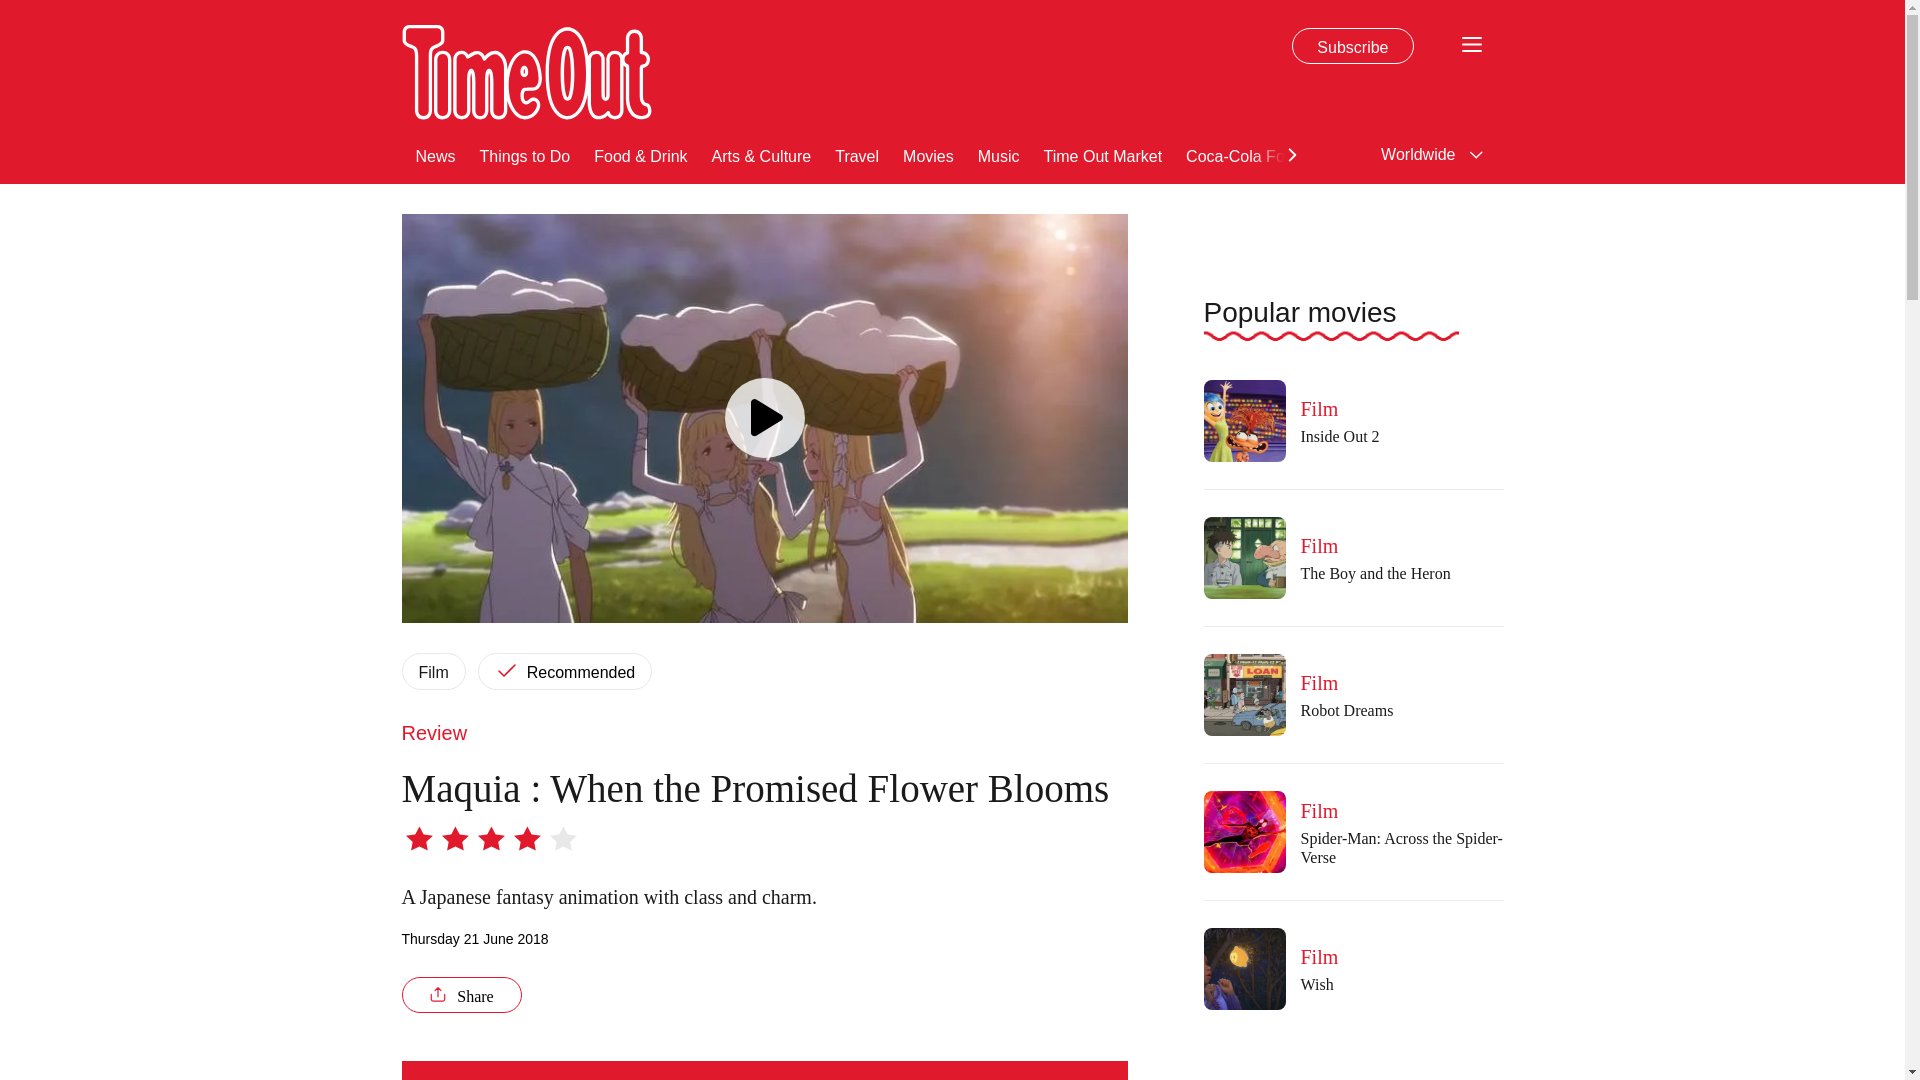  Describe the element at coordinates (436, 154) in the screenshot. I see `News` at that location.